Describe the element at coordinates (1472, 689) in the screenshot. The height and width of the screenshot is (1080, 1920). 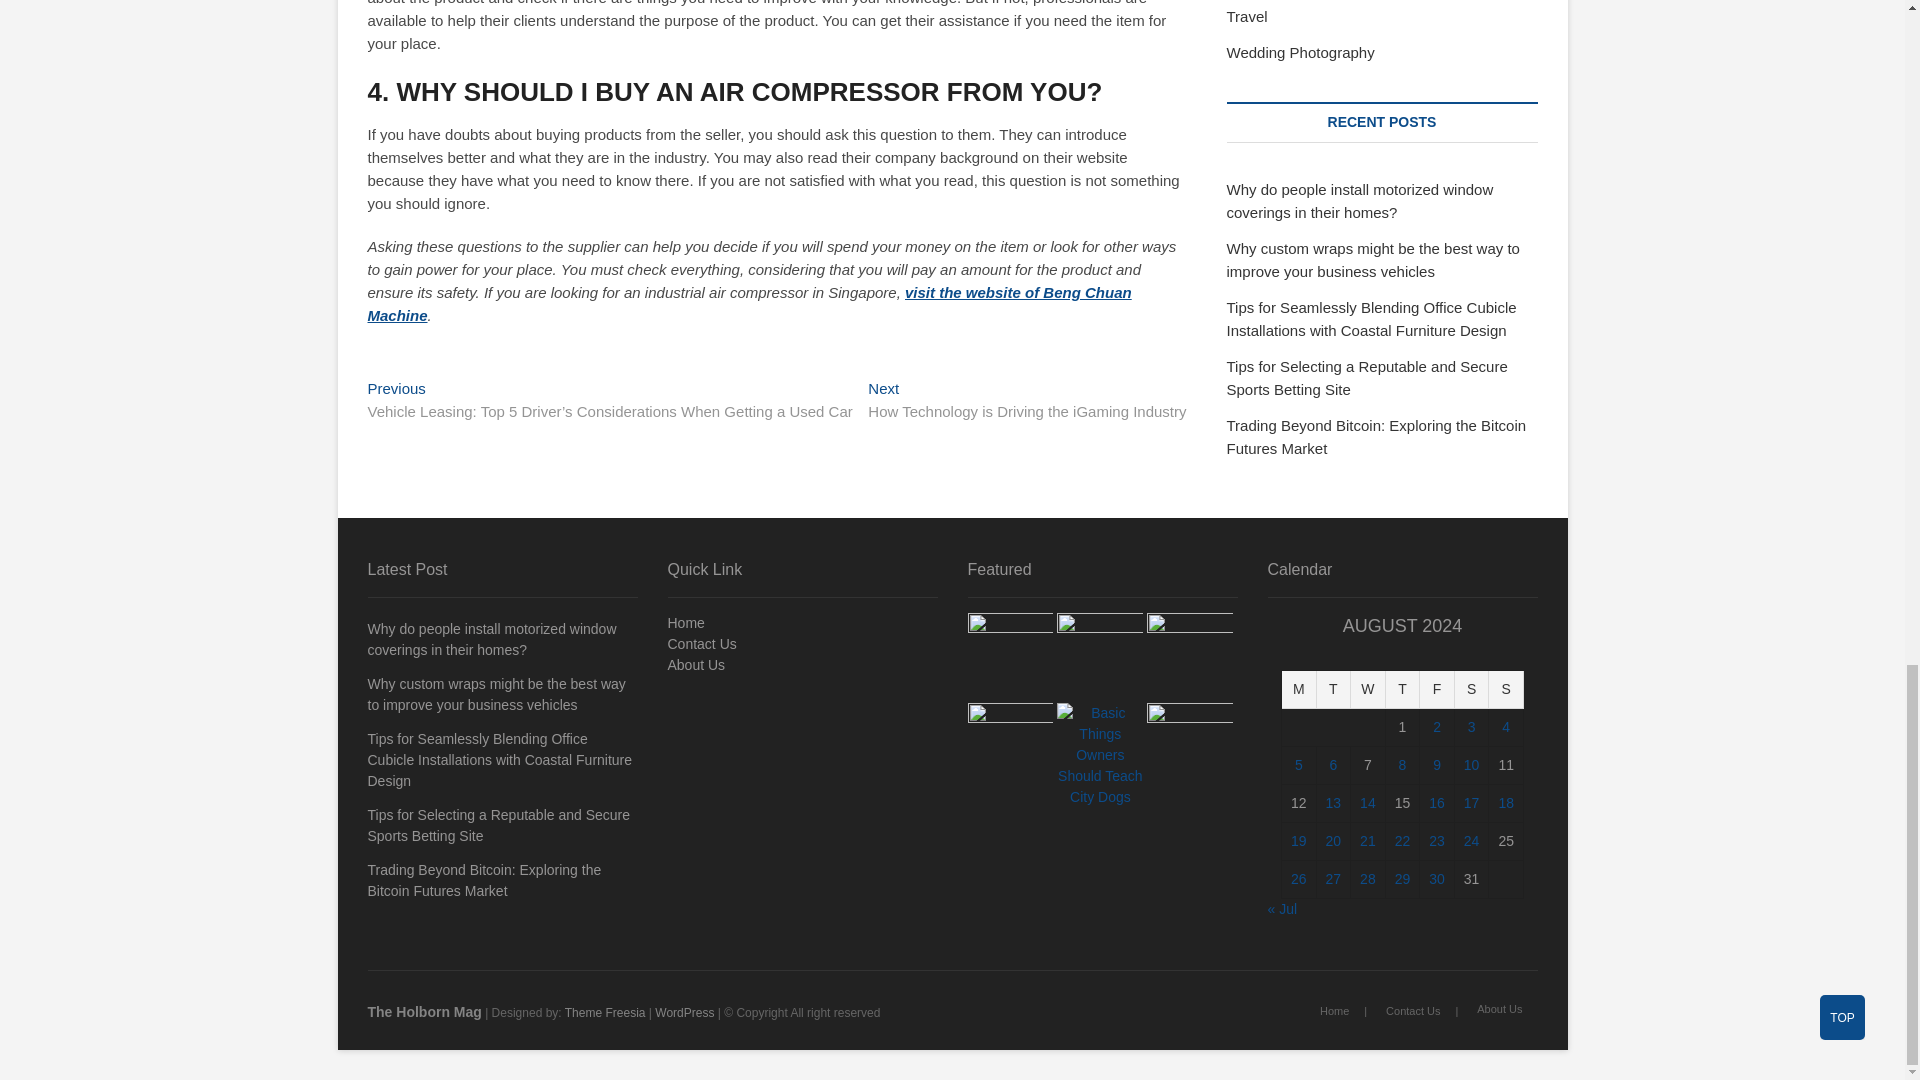
I see `Saturday` at that location.